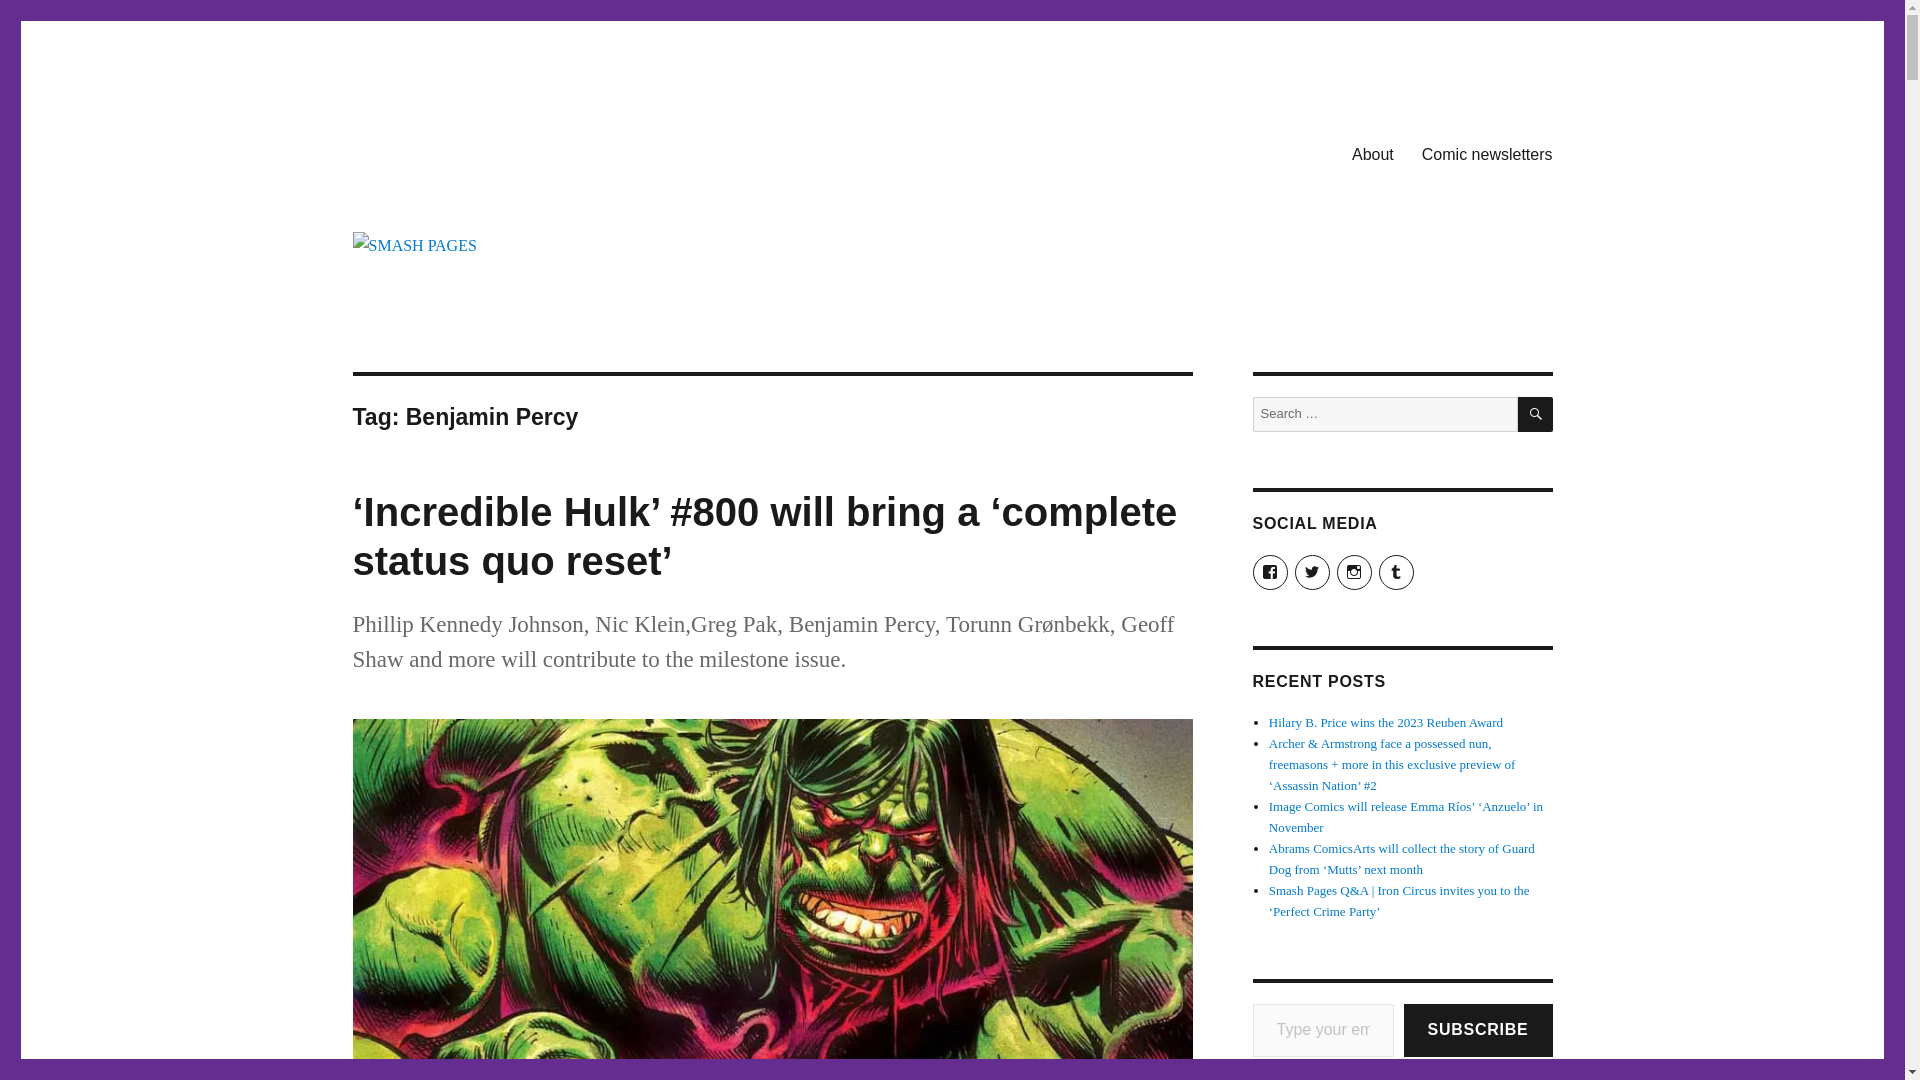 This screenshot has height=1080, width=1920. What do you see at coordinates (1372, 153) in the screenshot?
I see `About` at bounding box center [1372, 153].